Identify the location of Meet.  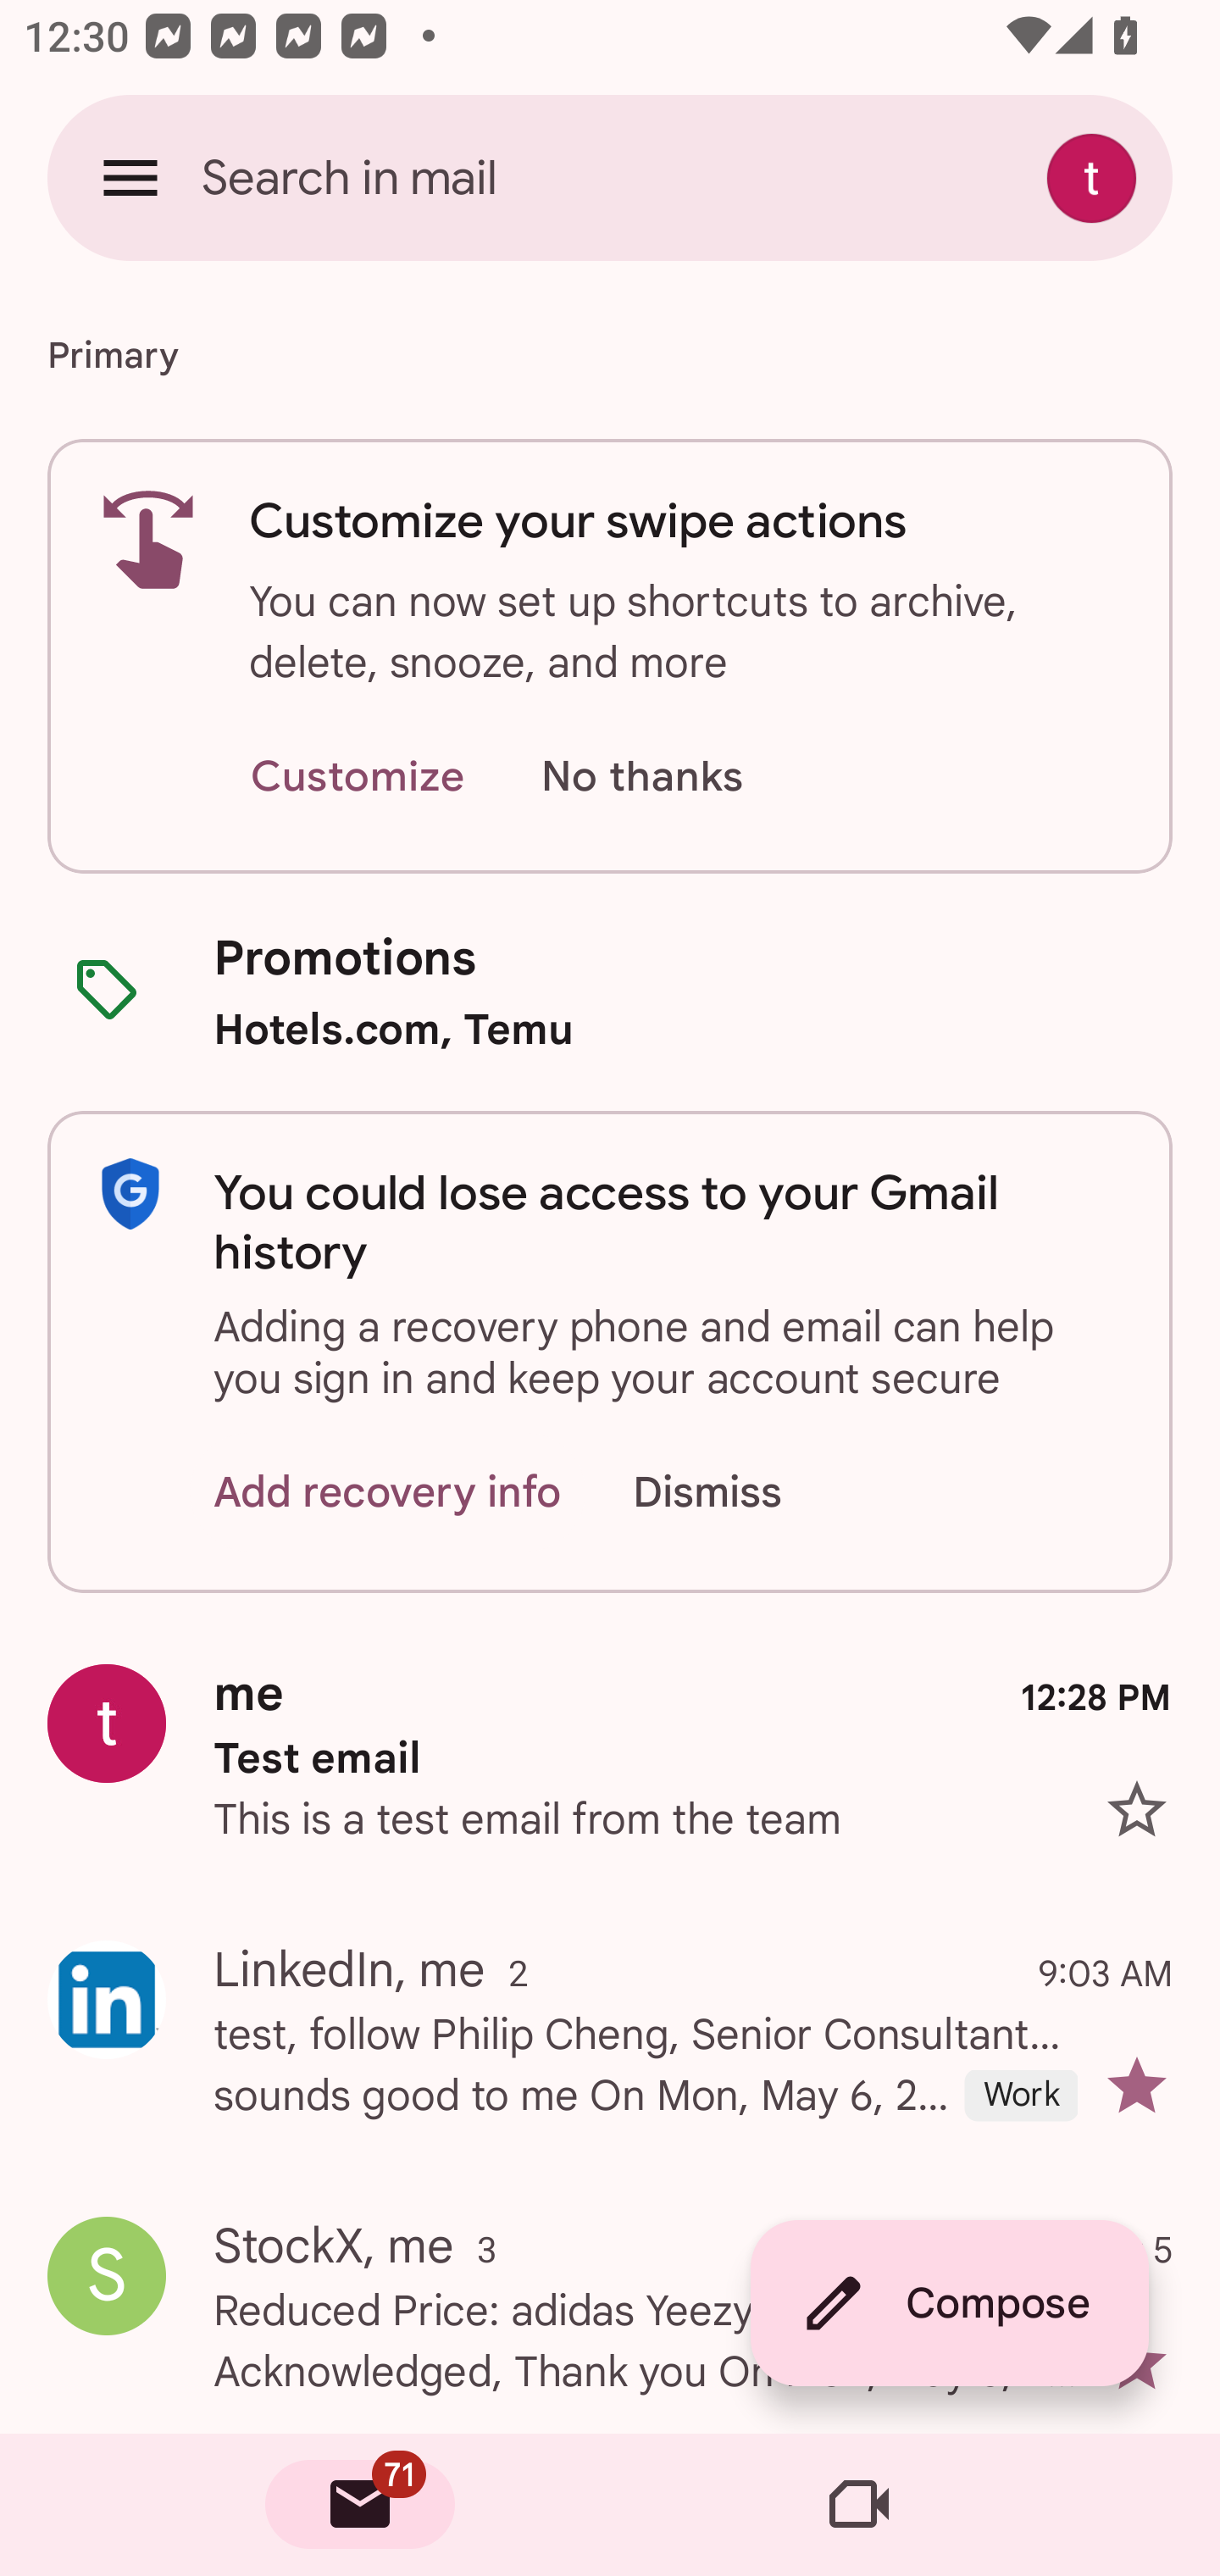
(859, 2505).